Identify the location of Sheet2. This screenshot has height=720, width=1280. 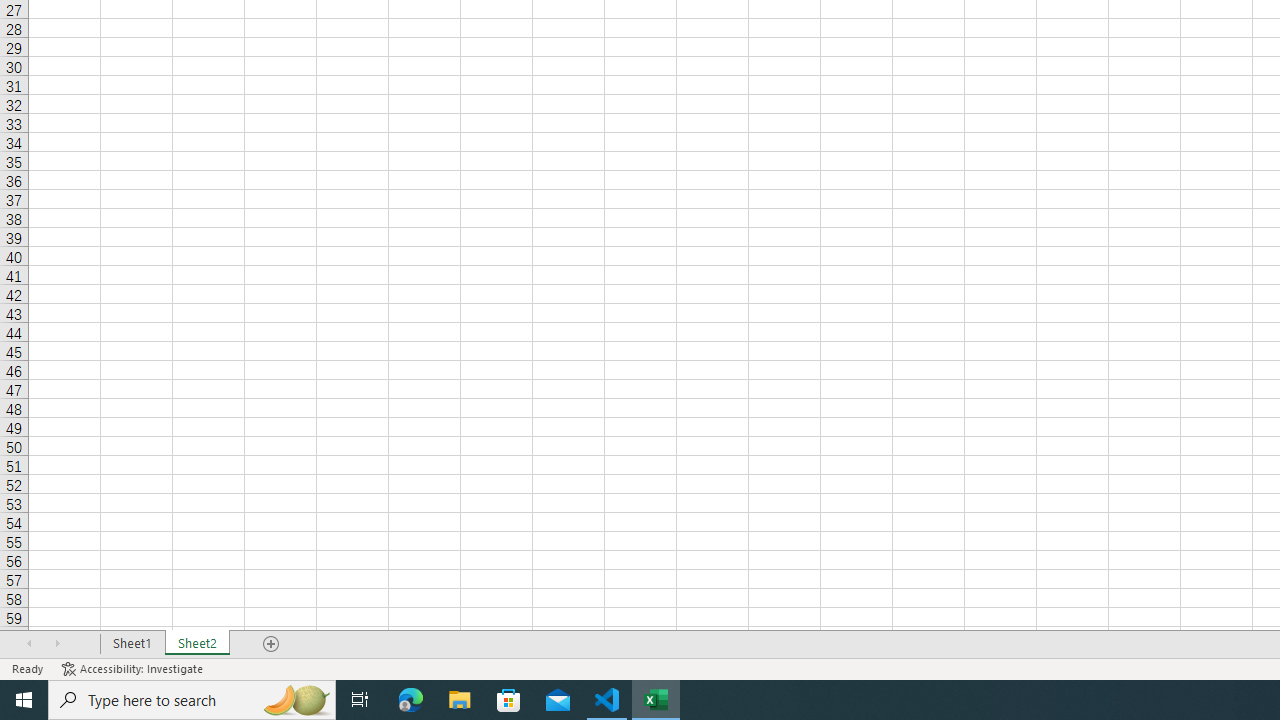
(198, 644).